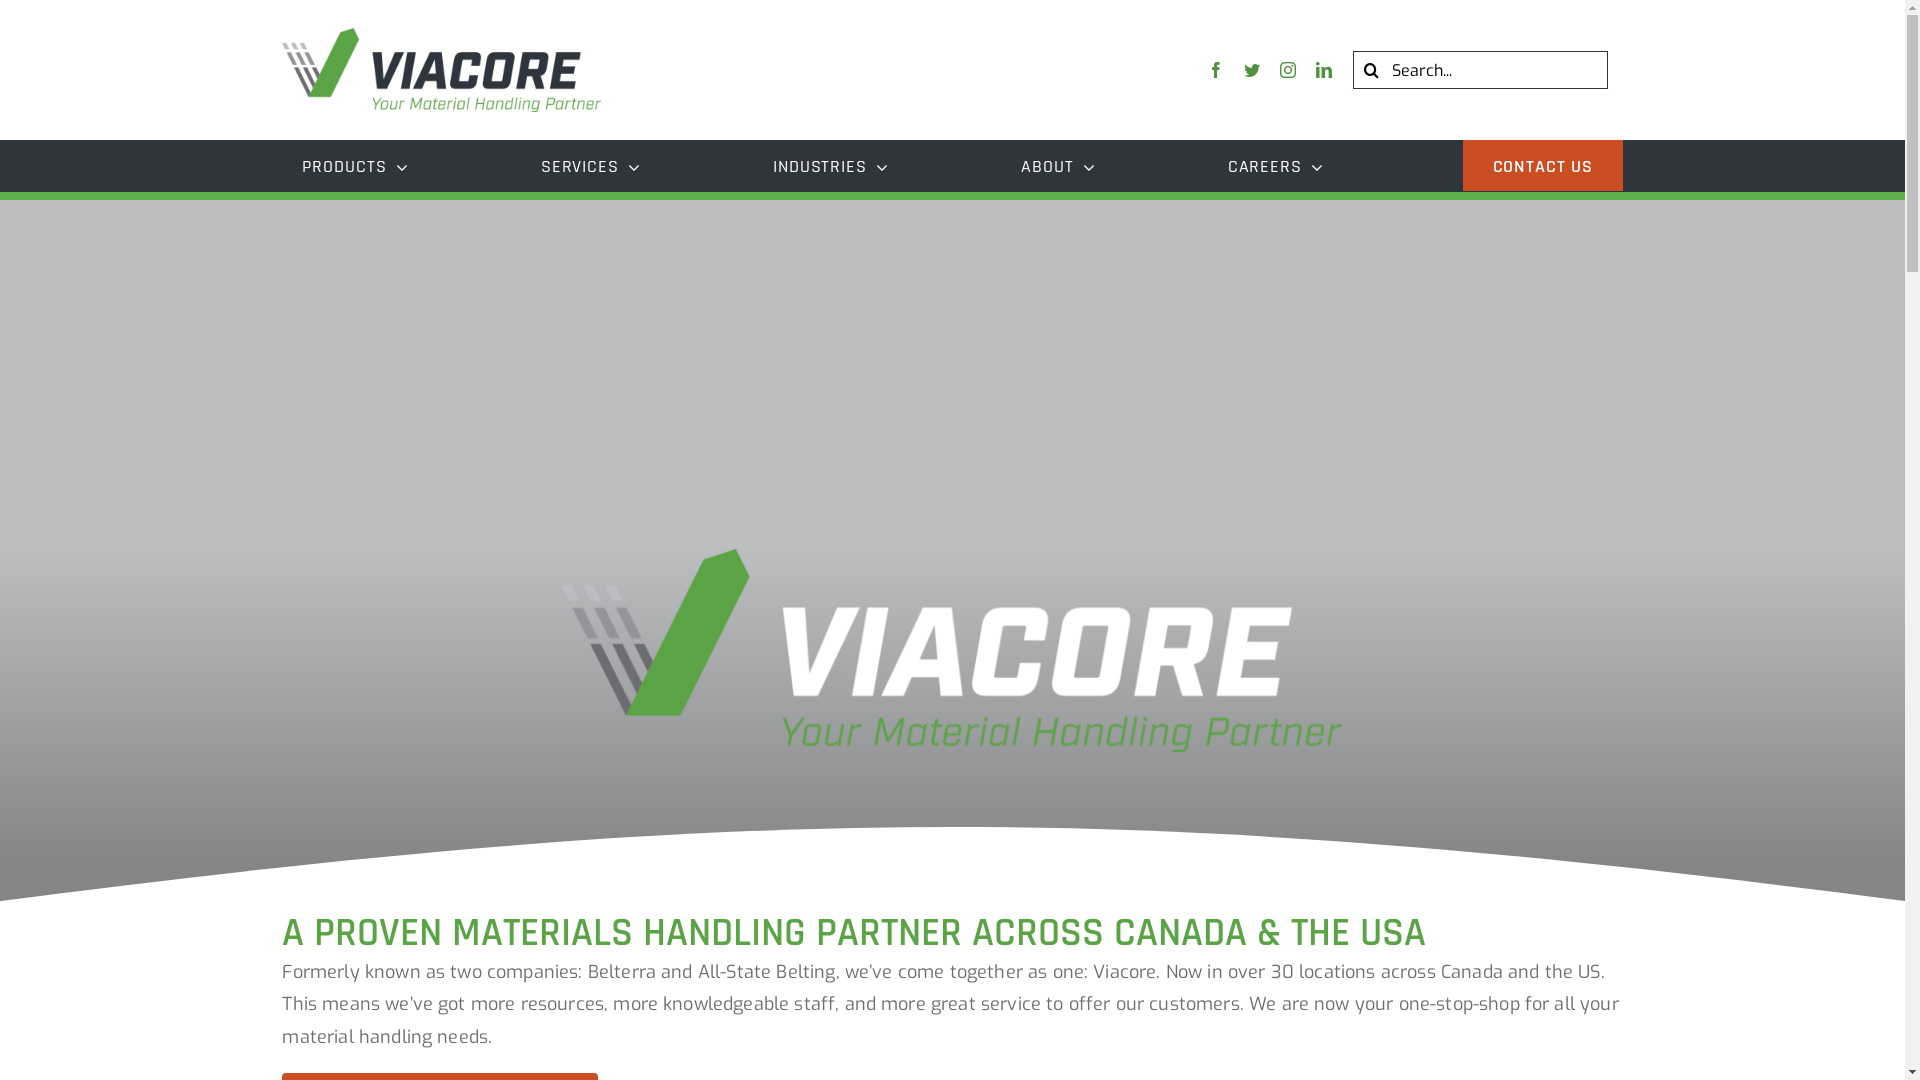 This screenshot has width=1920, height=1080. I want to click on Facebook, so click(1216, 70).